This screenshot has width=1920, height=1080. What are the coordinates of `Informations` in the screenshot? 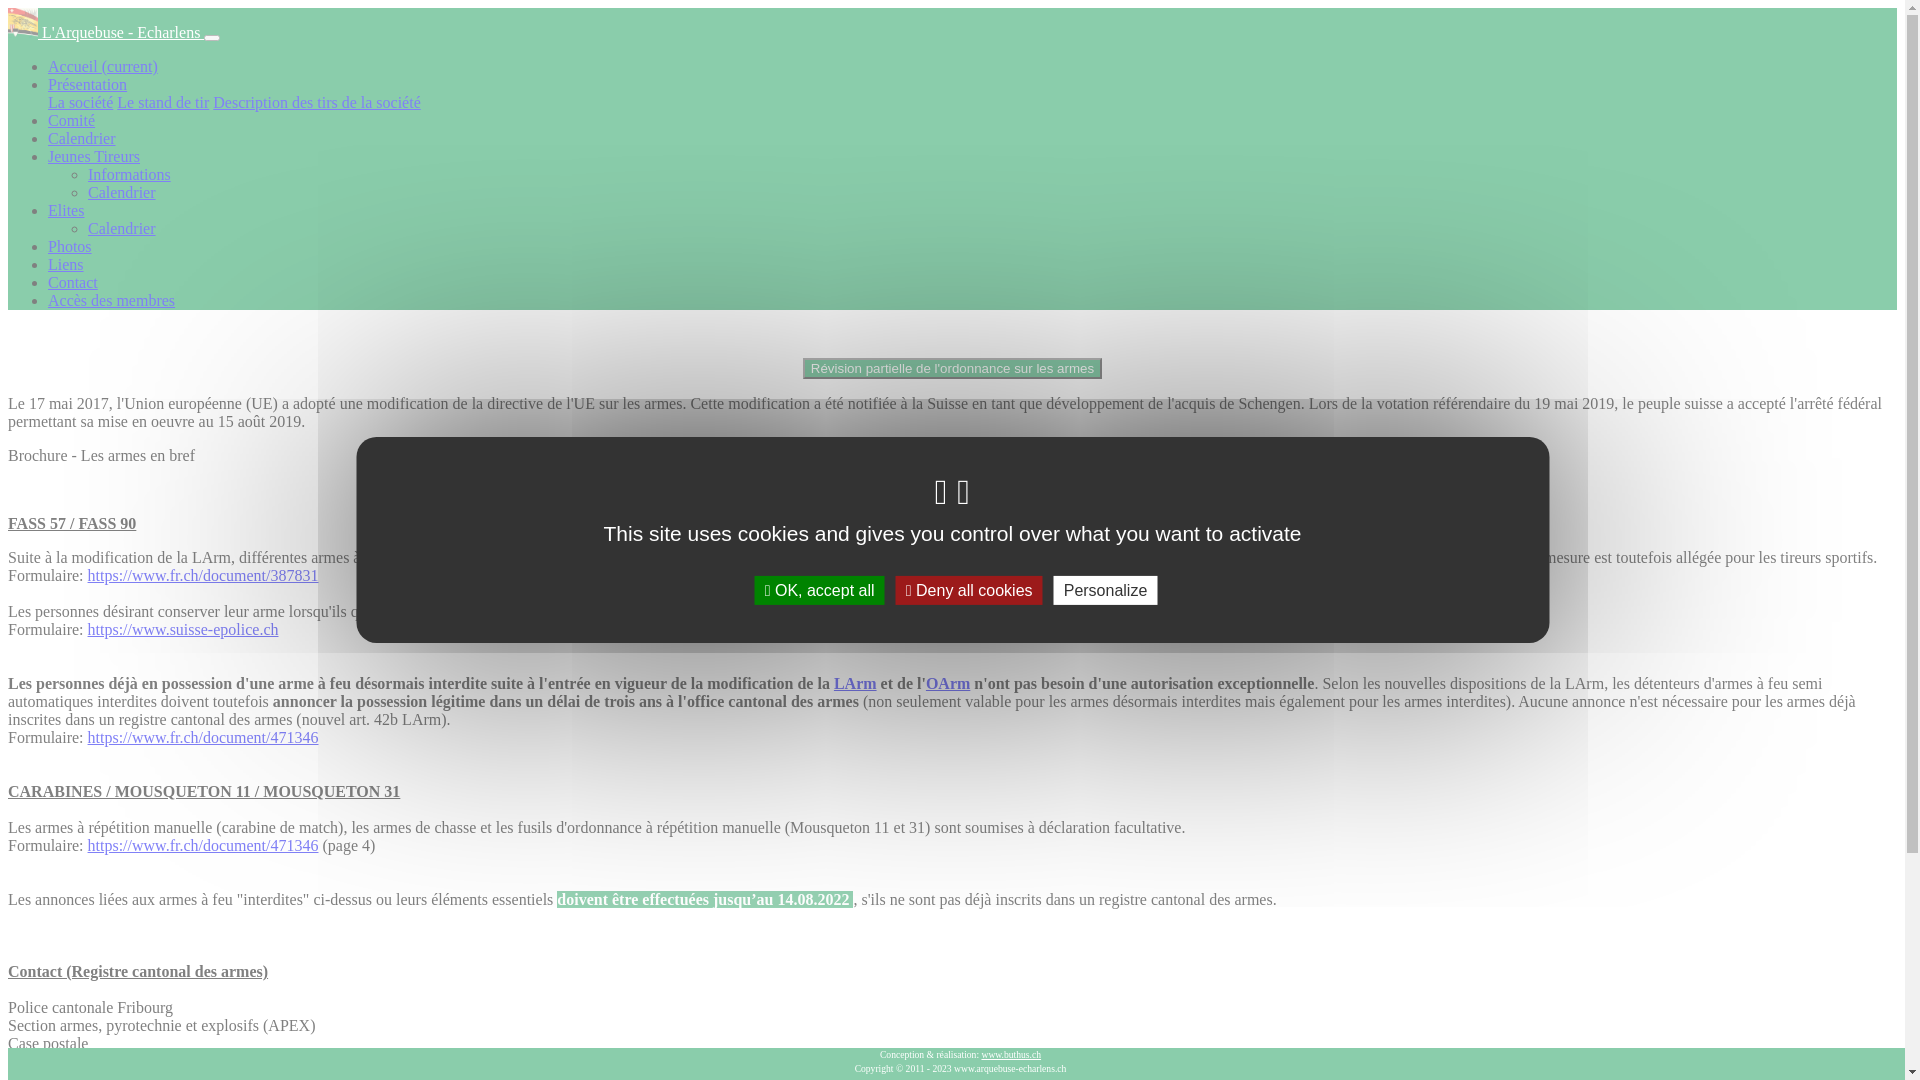 It's located at (130, 174).